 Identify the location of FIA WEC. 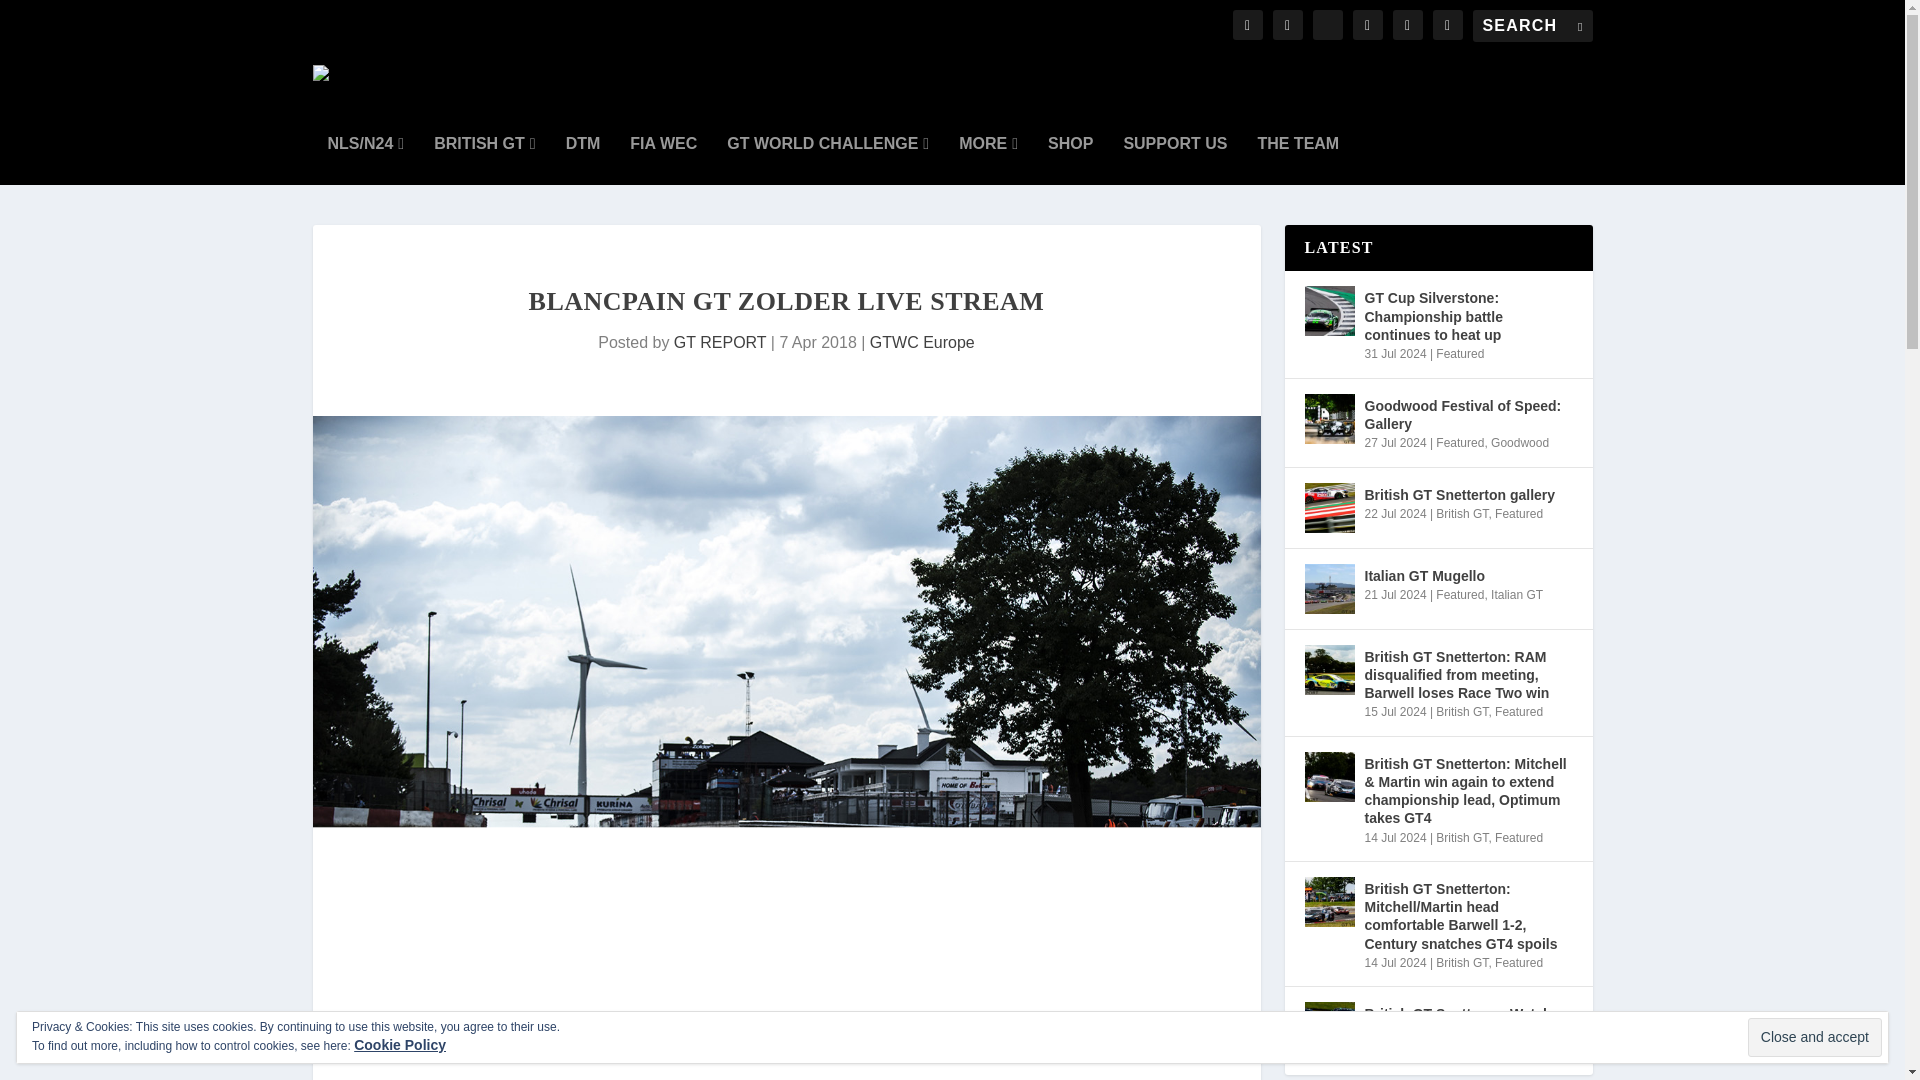
(662, 160).